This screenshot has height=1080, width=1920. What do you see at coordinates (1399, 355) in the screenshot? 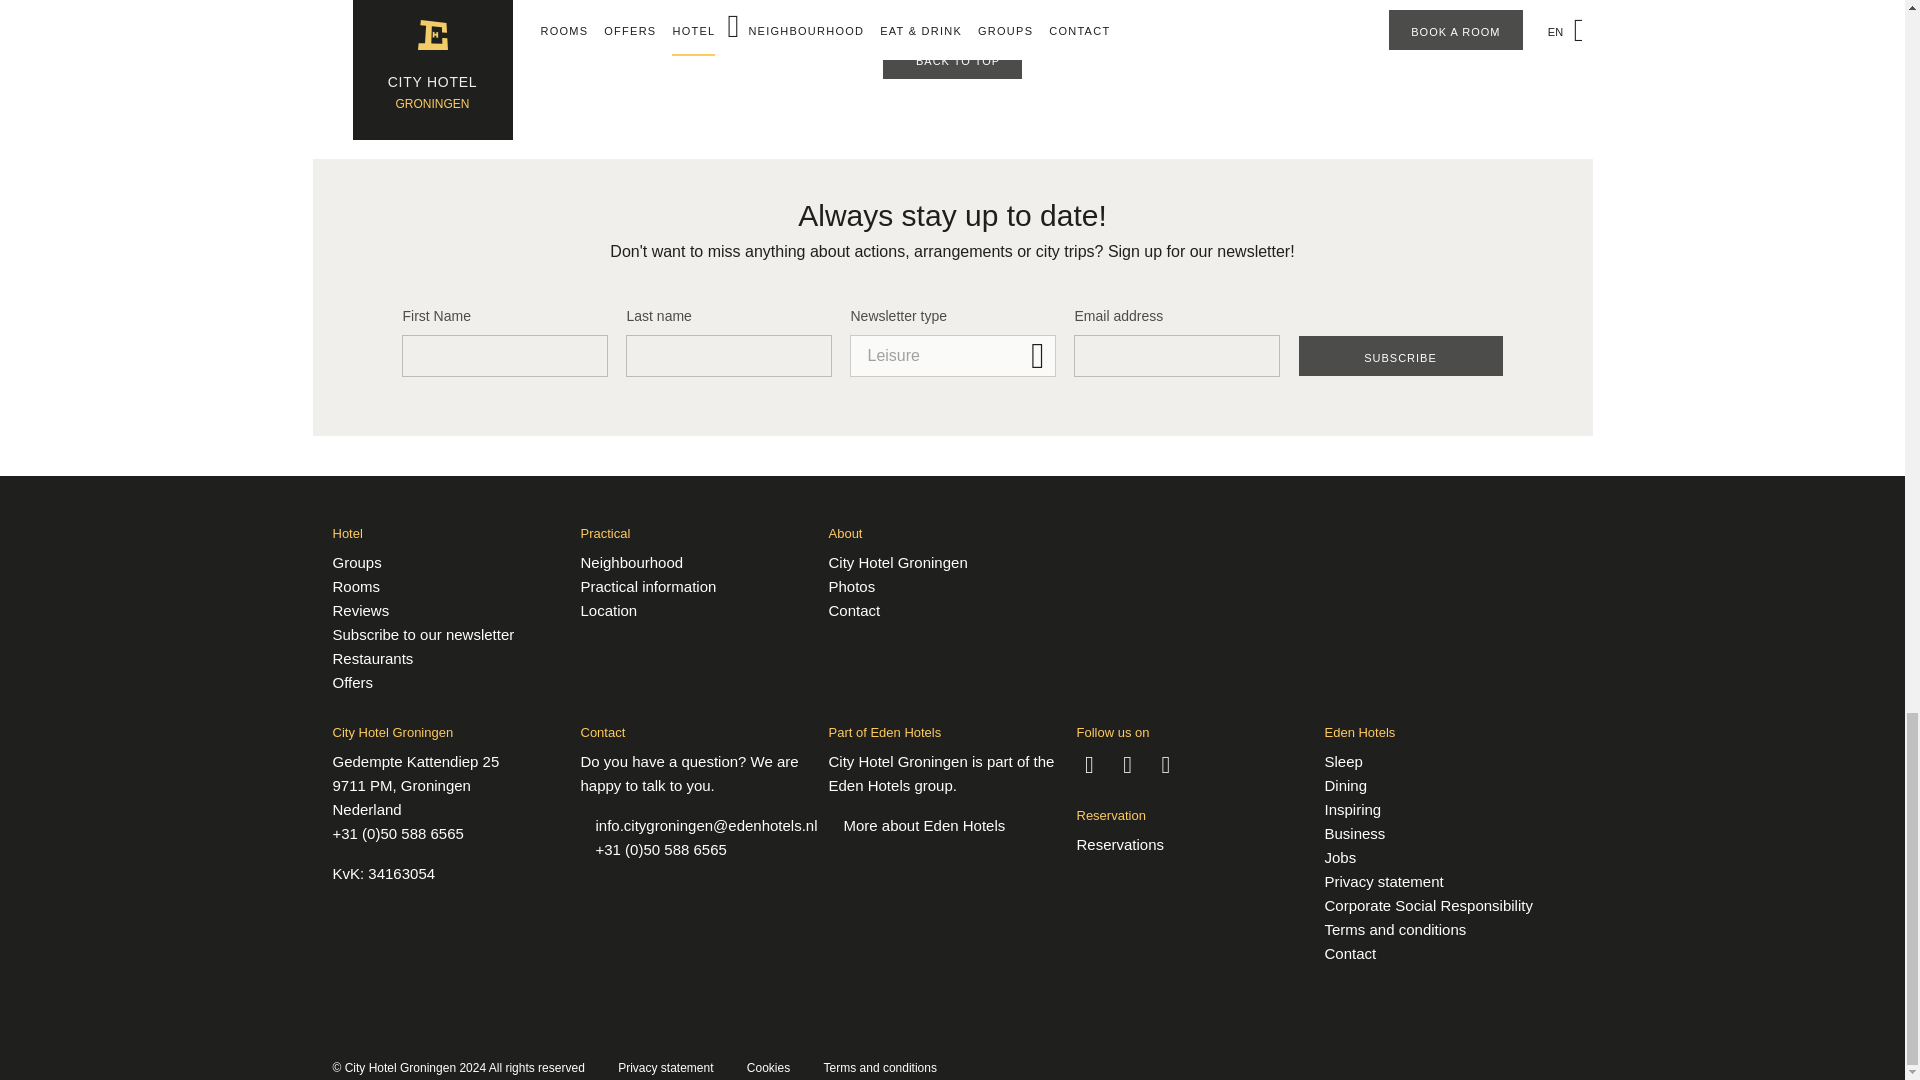
I see `SUBSCRIBE` at bounding box center [1399, 355].